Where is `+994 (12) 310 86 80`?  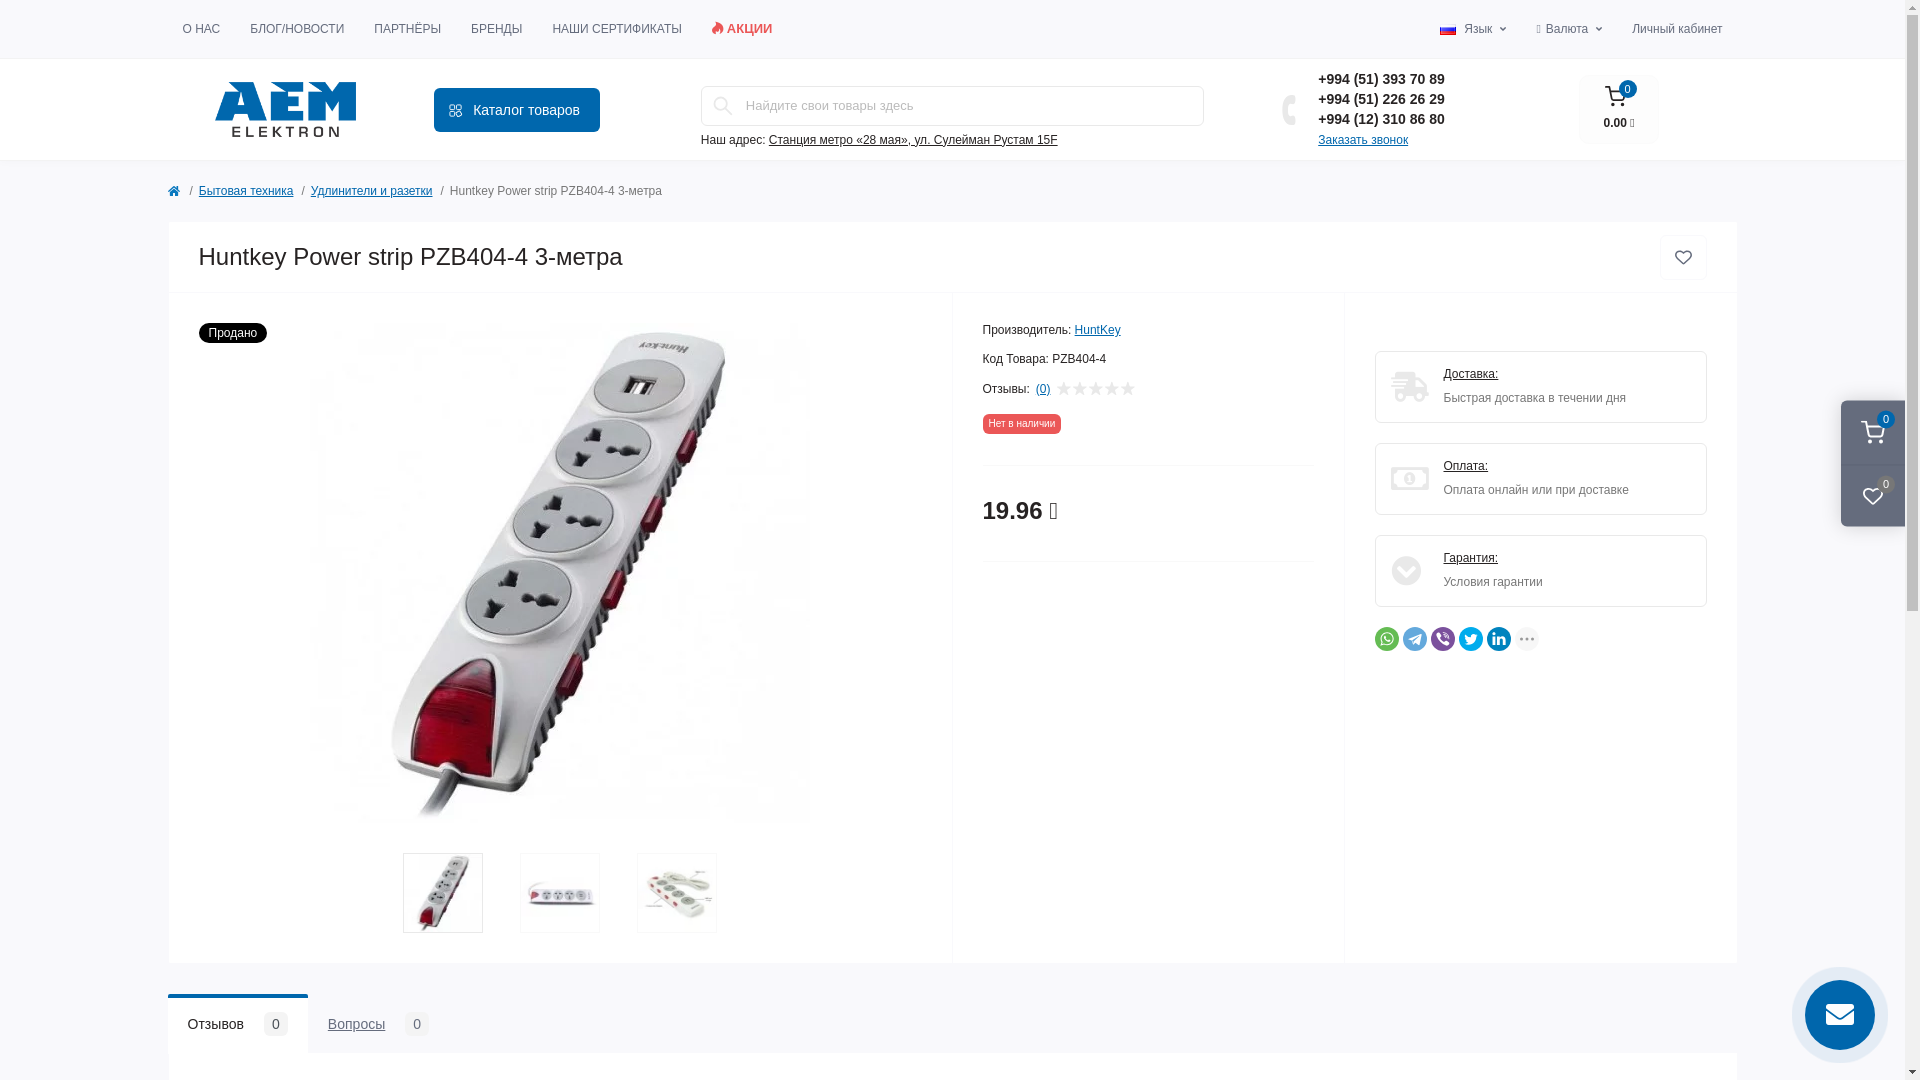 +994 (12) 310 86 80 is located at coordinates (1382, 119).